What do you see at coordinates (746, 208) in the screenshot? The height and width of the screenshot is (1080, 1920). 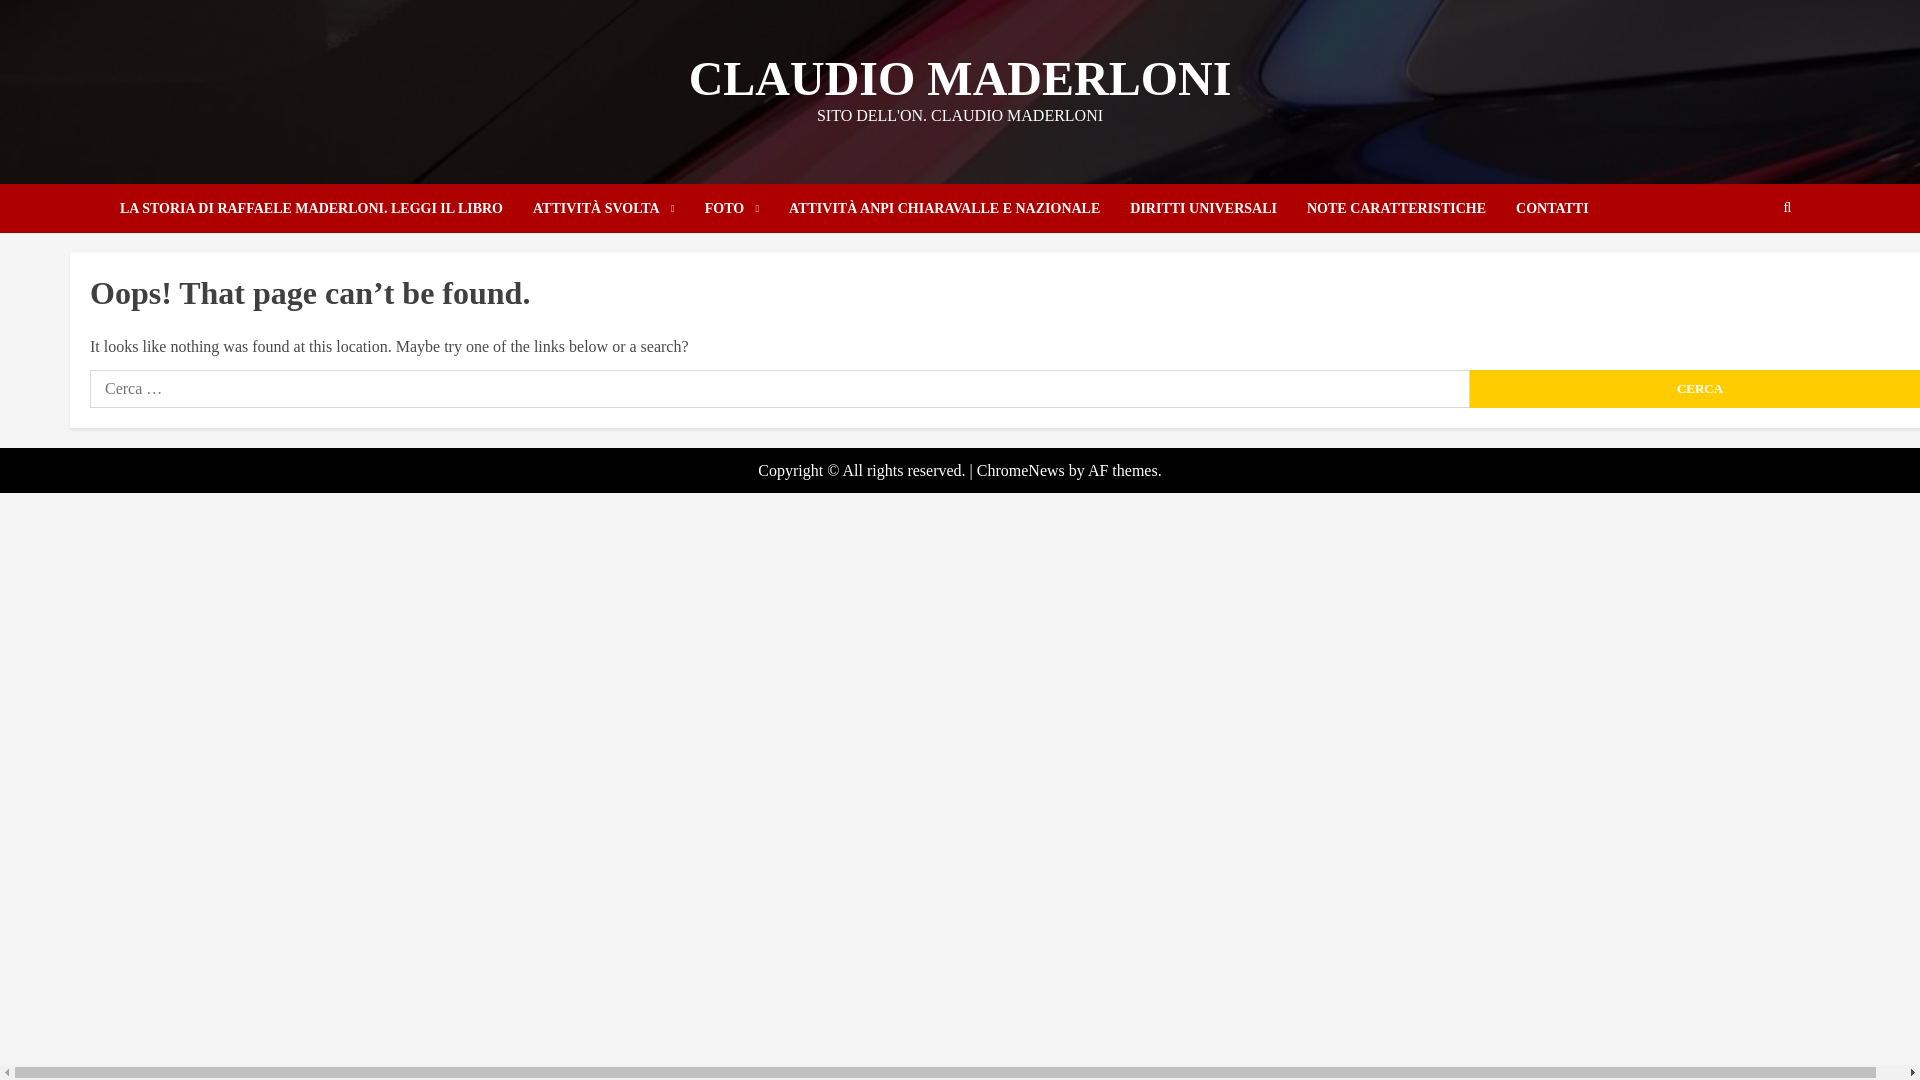 I see `FOTO` at bounding box center [746, 208].